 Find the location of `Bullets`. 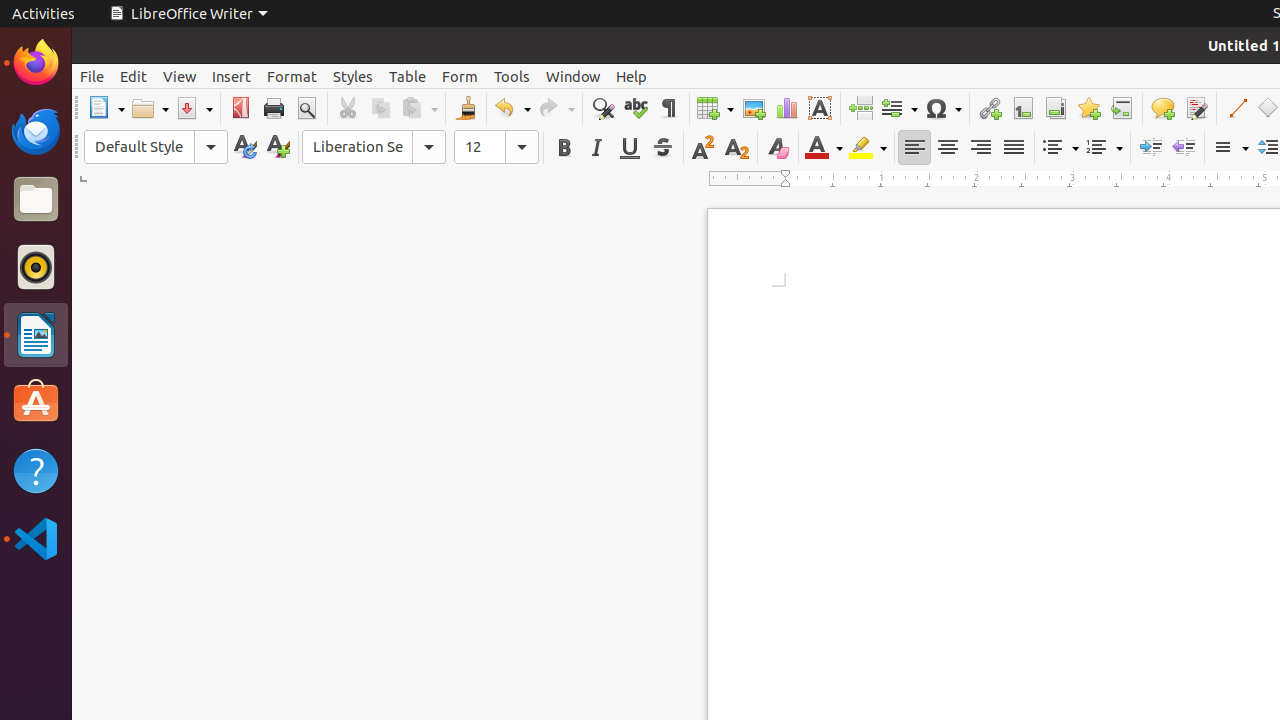

Bullets is located at coordinates (1060, 148).